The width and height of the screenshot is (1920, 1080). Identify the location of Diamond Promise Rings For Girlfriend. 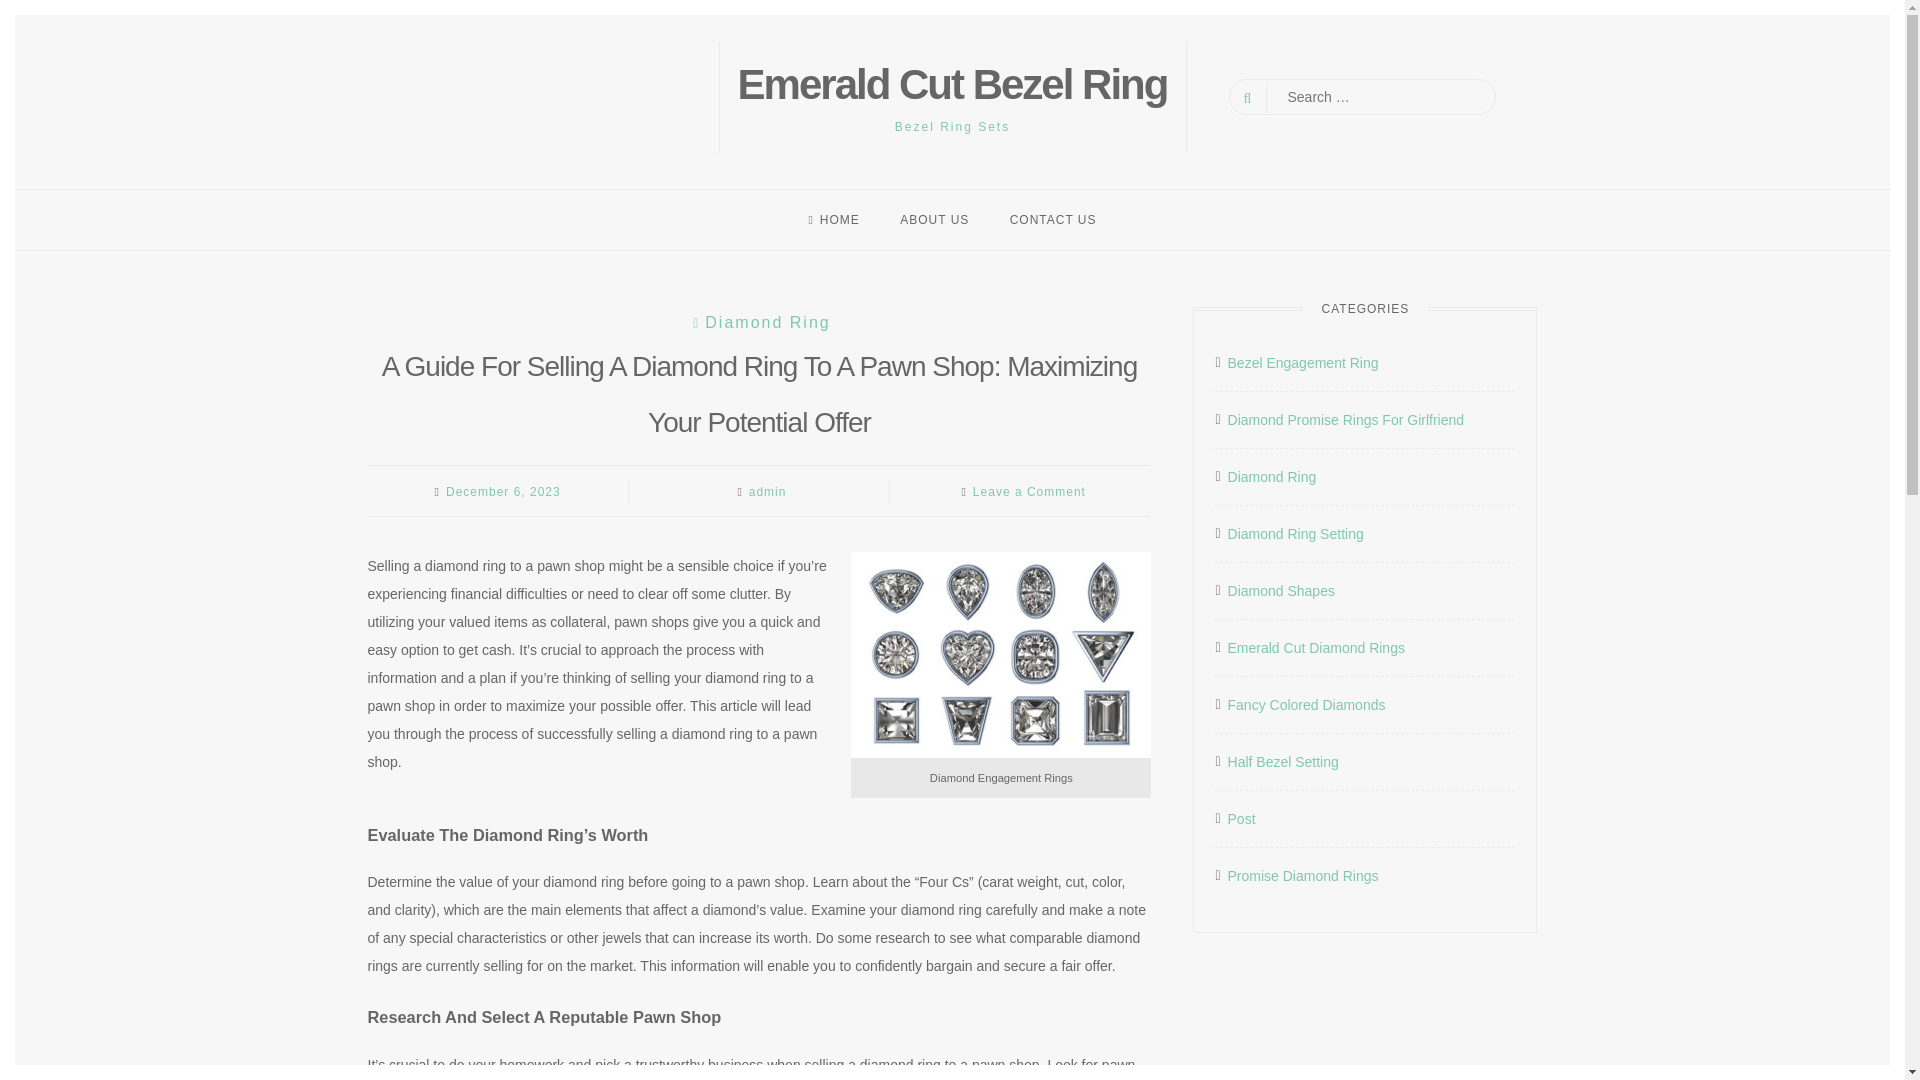
(1346, 420).